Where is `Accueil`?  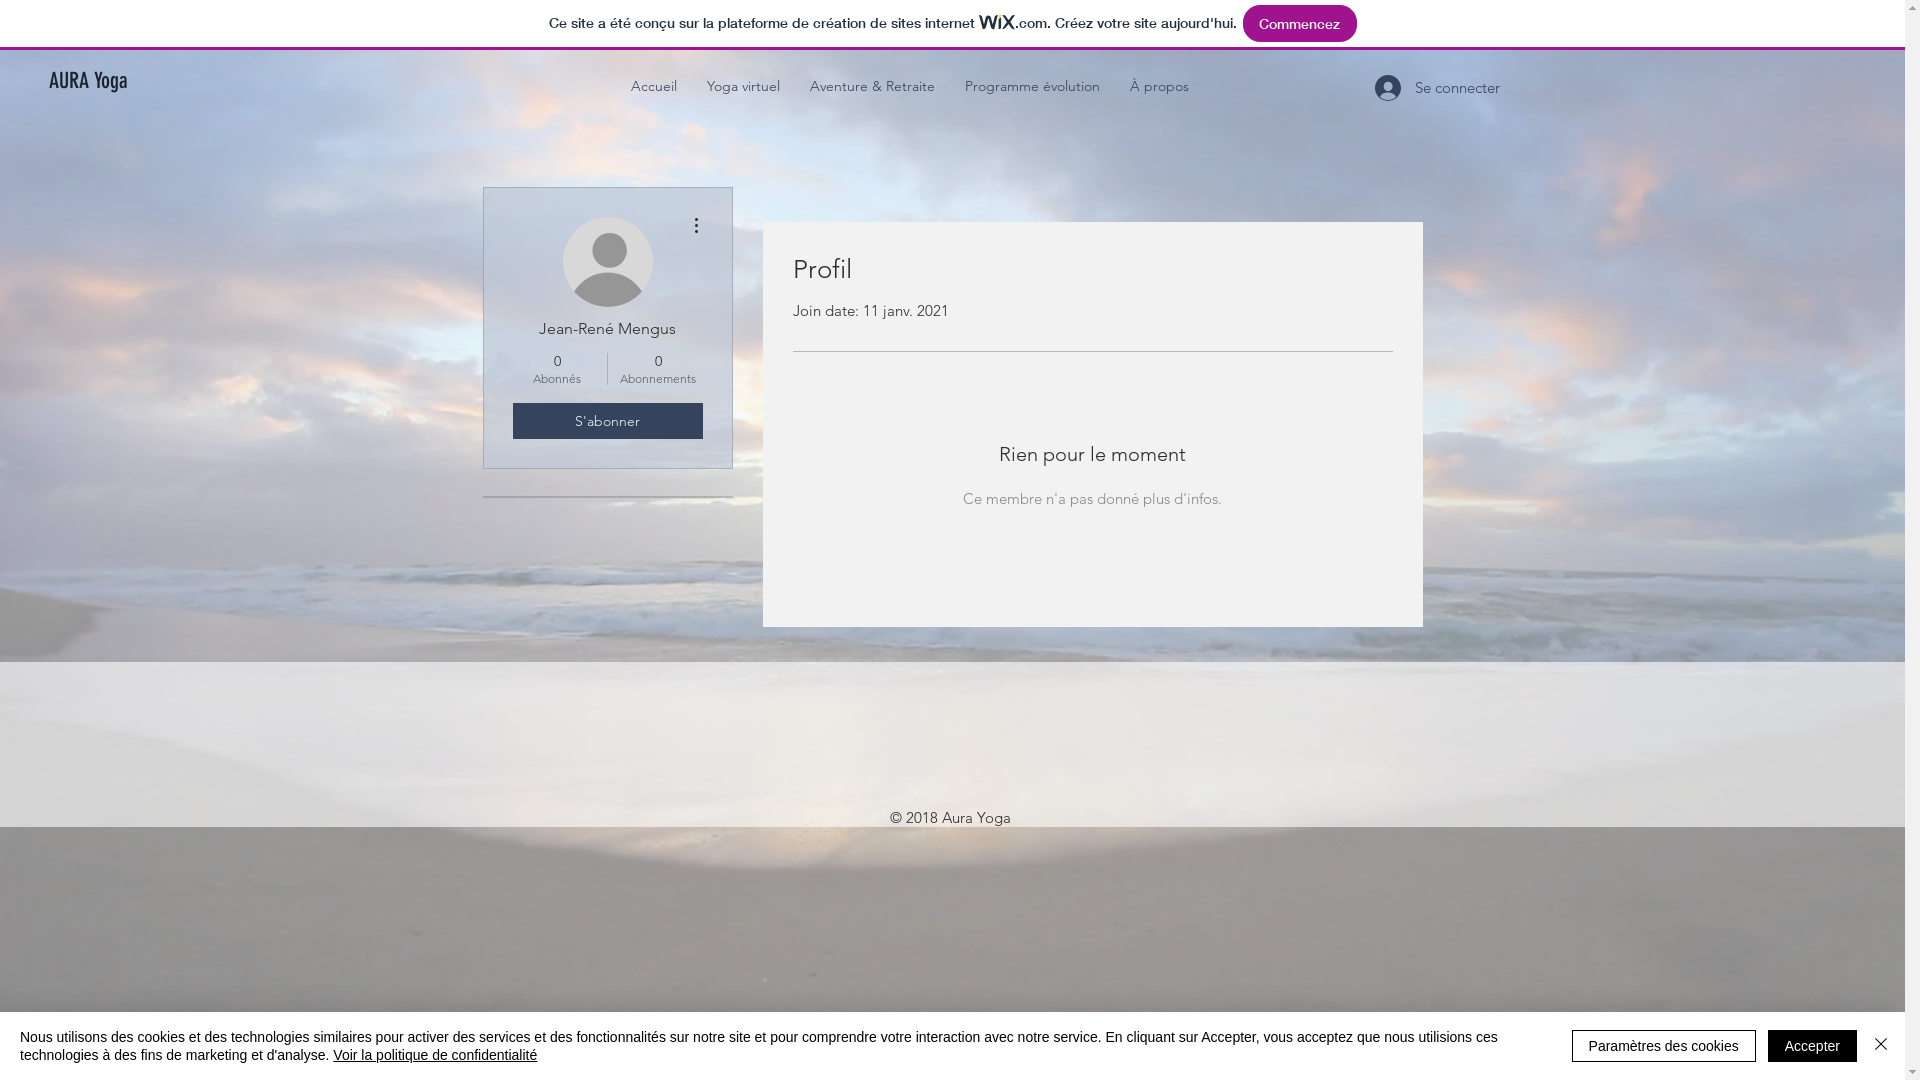 Accueil is located at coordinates (654, 86).